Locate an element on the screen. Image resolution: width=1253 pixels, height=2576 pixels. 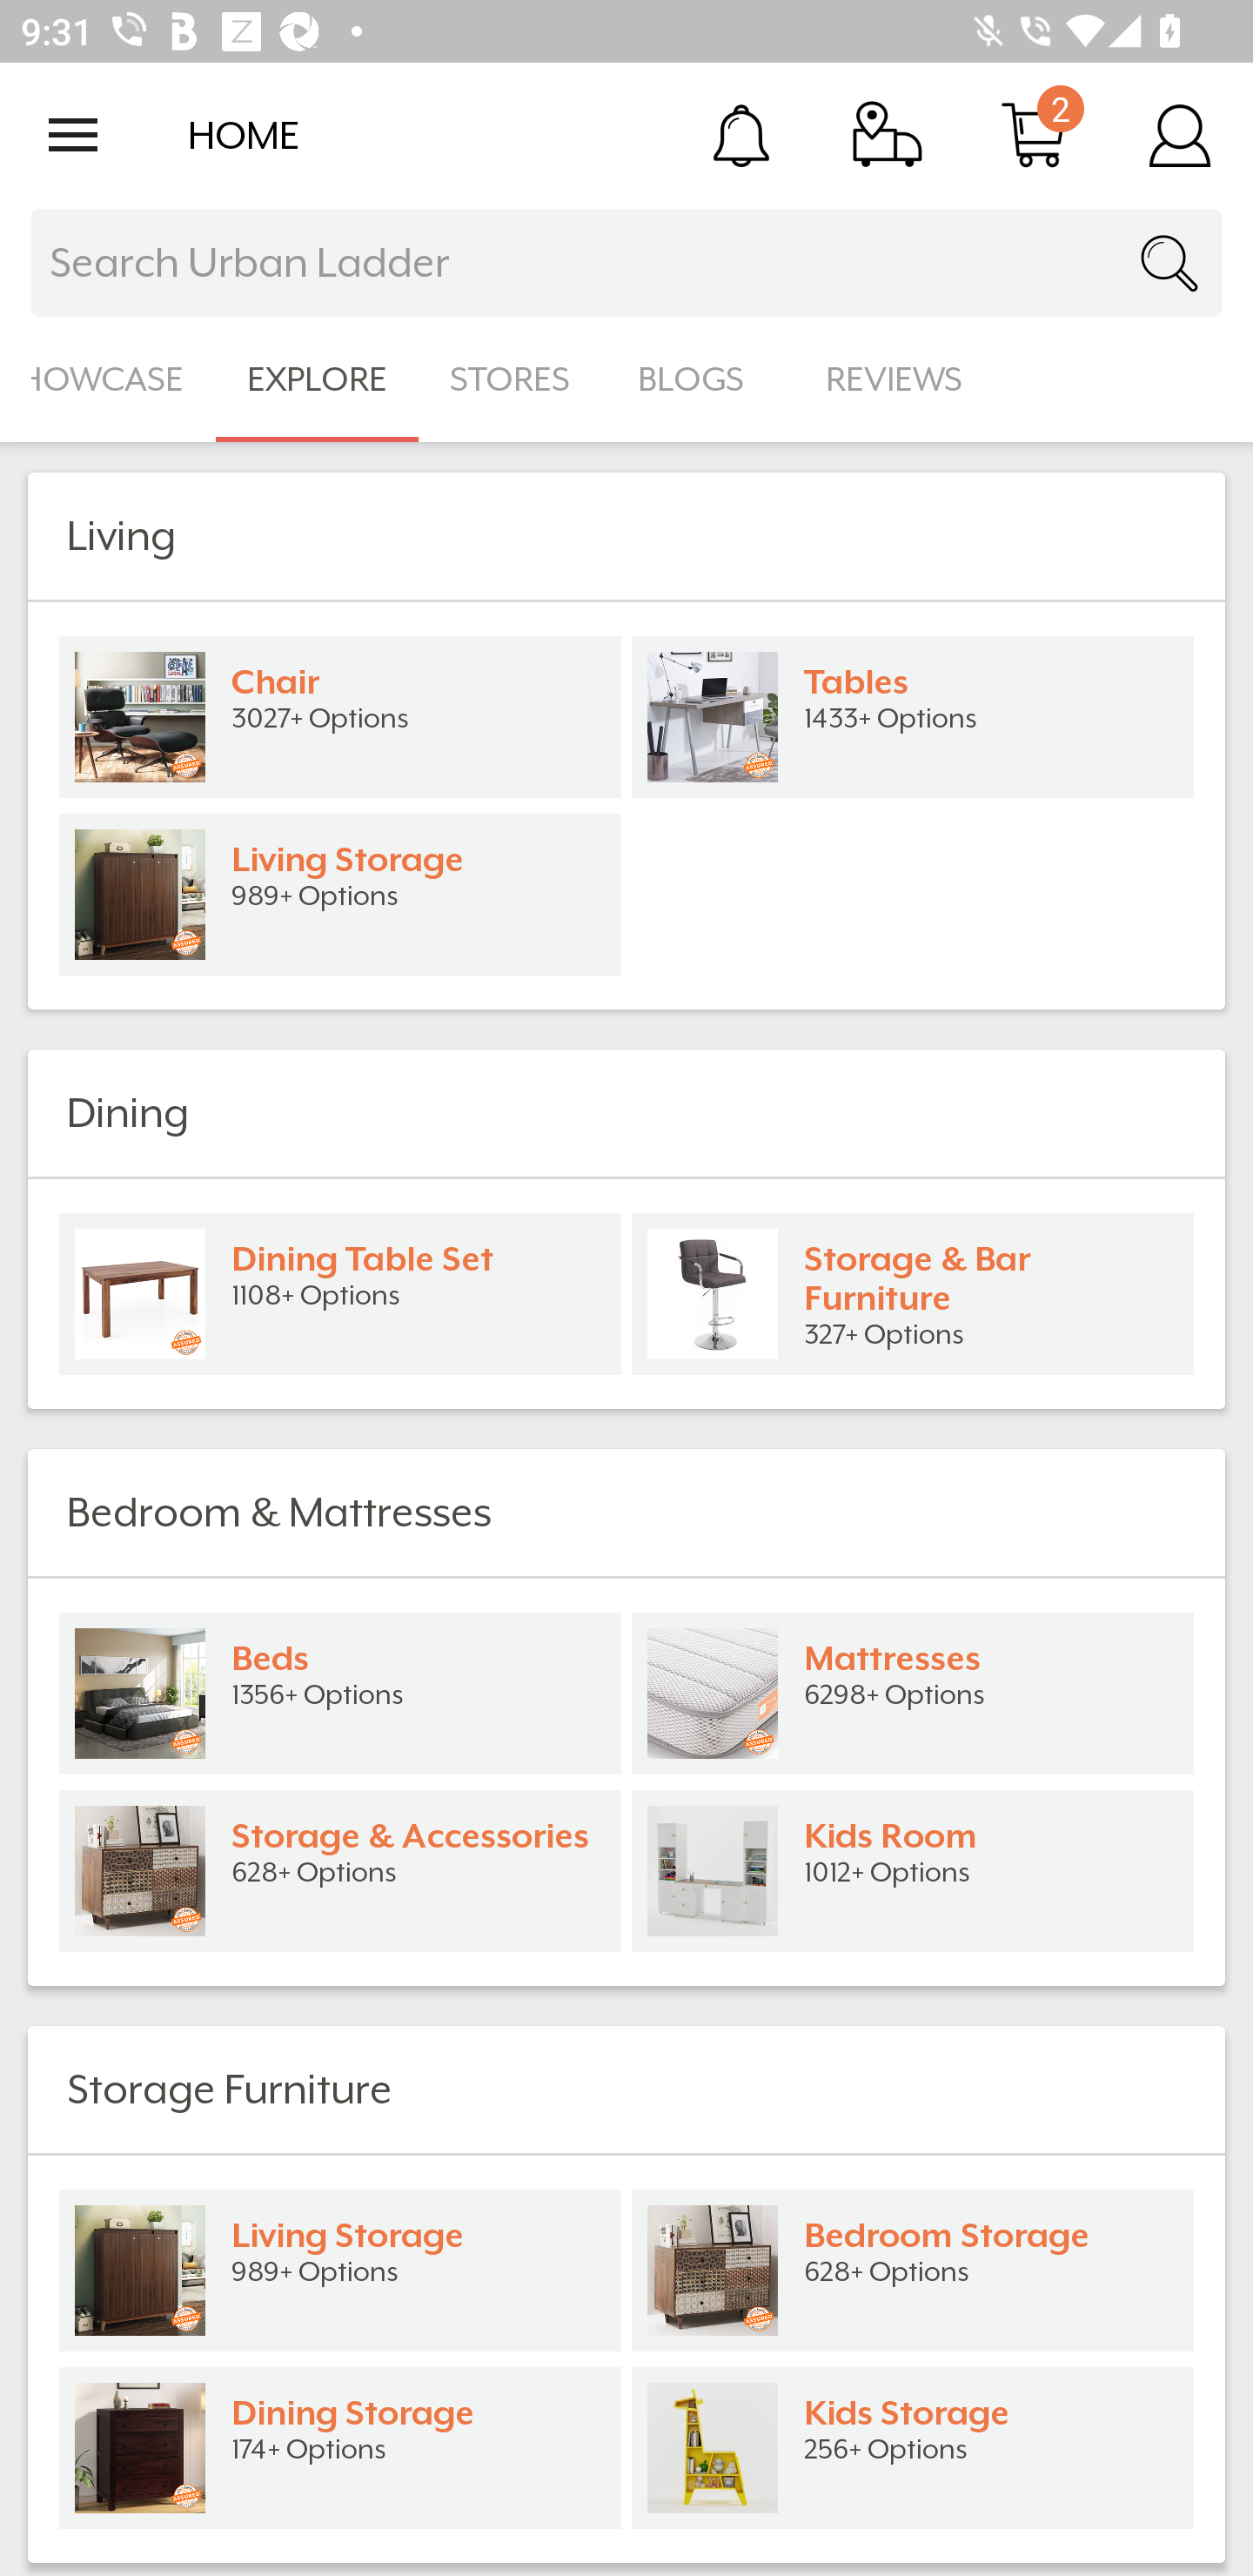
Notification is located at coordinates (741, 134).